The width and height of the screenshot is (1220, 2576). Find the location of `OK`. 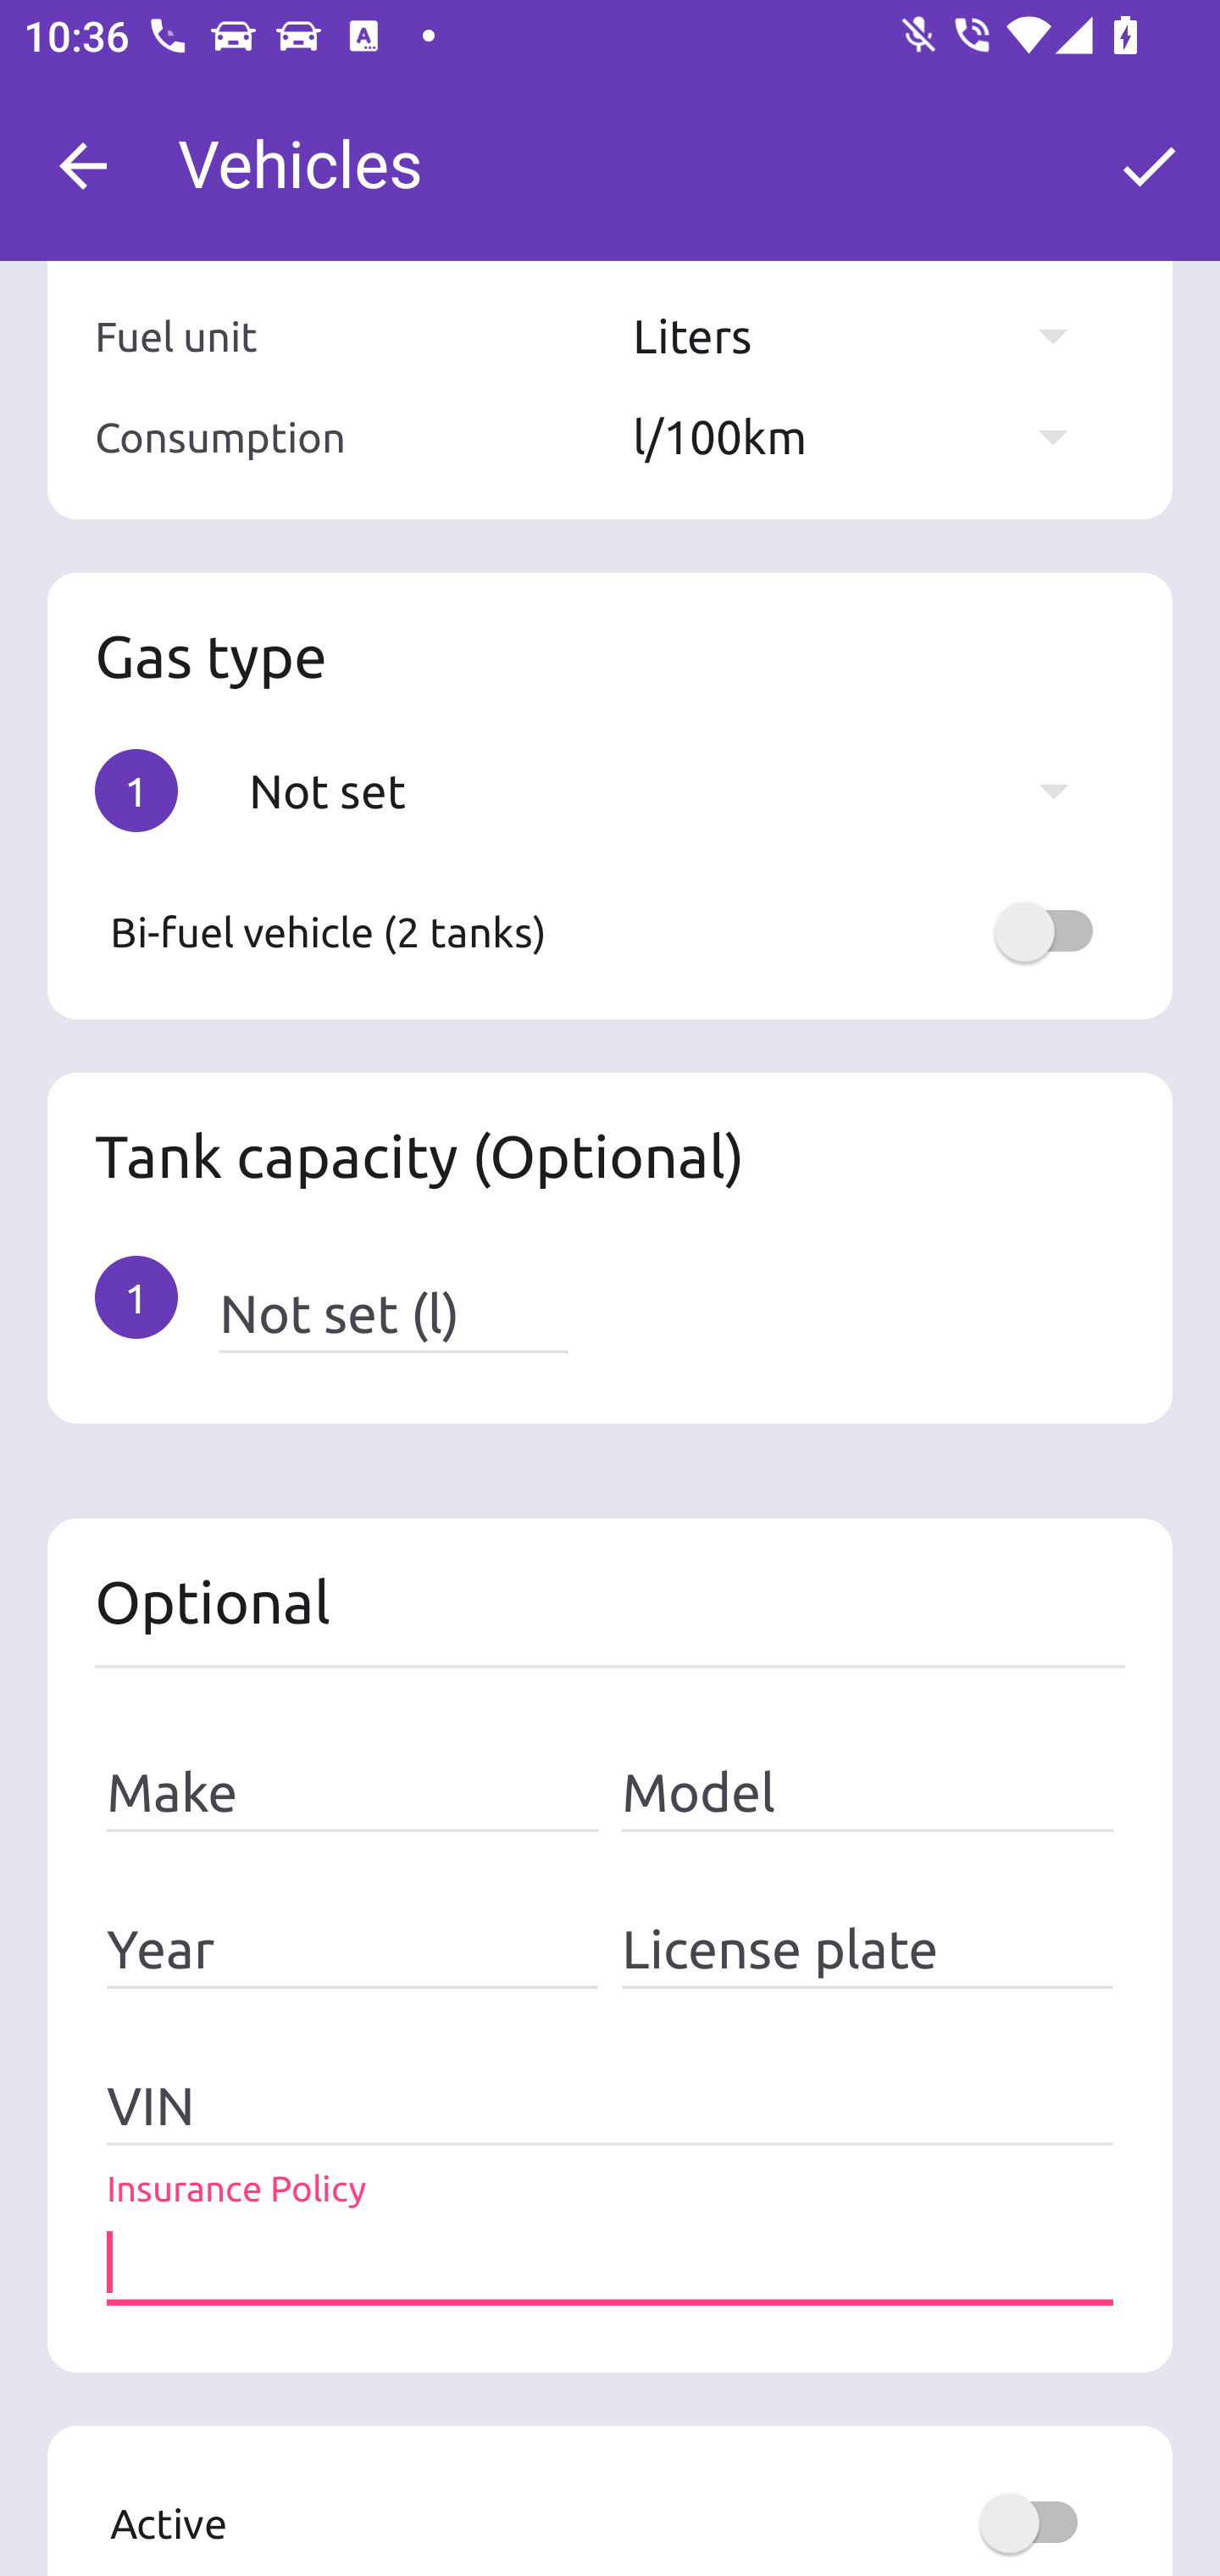

OK is located at coordinates (1149, 166).